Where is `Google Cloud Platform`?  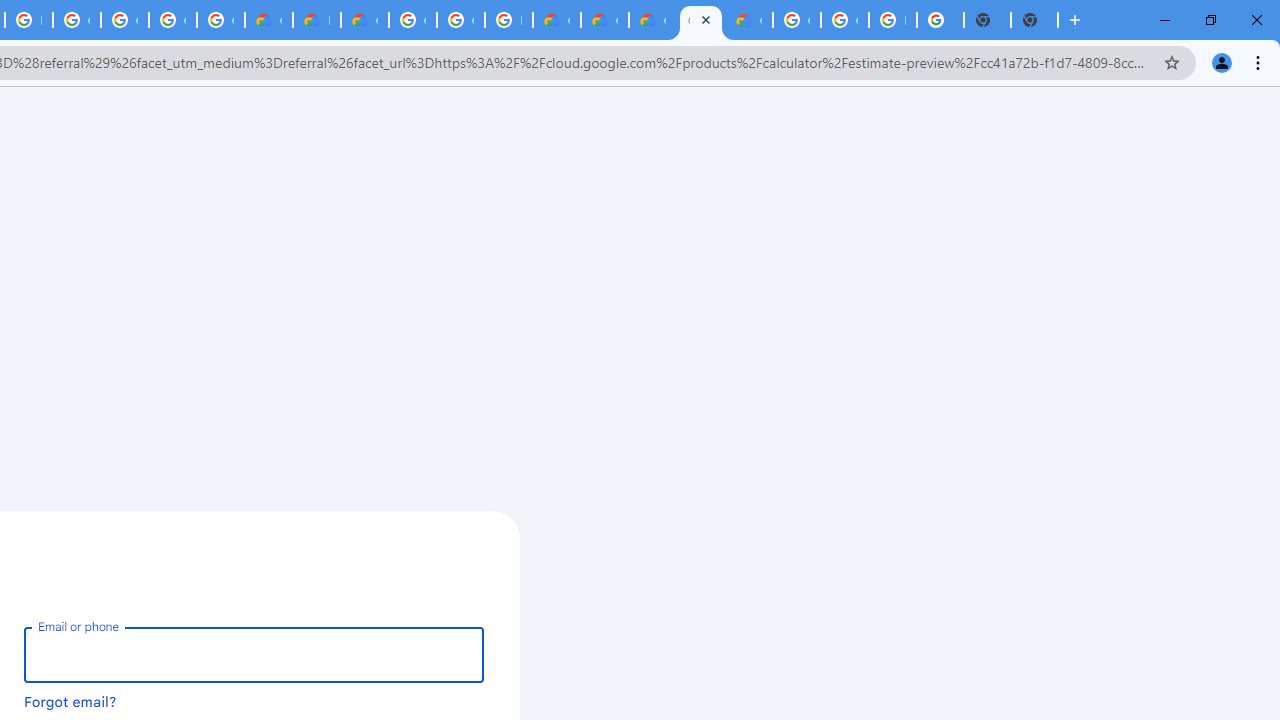
Google Cloud Platform is located at coordinates (700, 20).